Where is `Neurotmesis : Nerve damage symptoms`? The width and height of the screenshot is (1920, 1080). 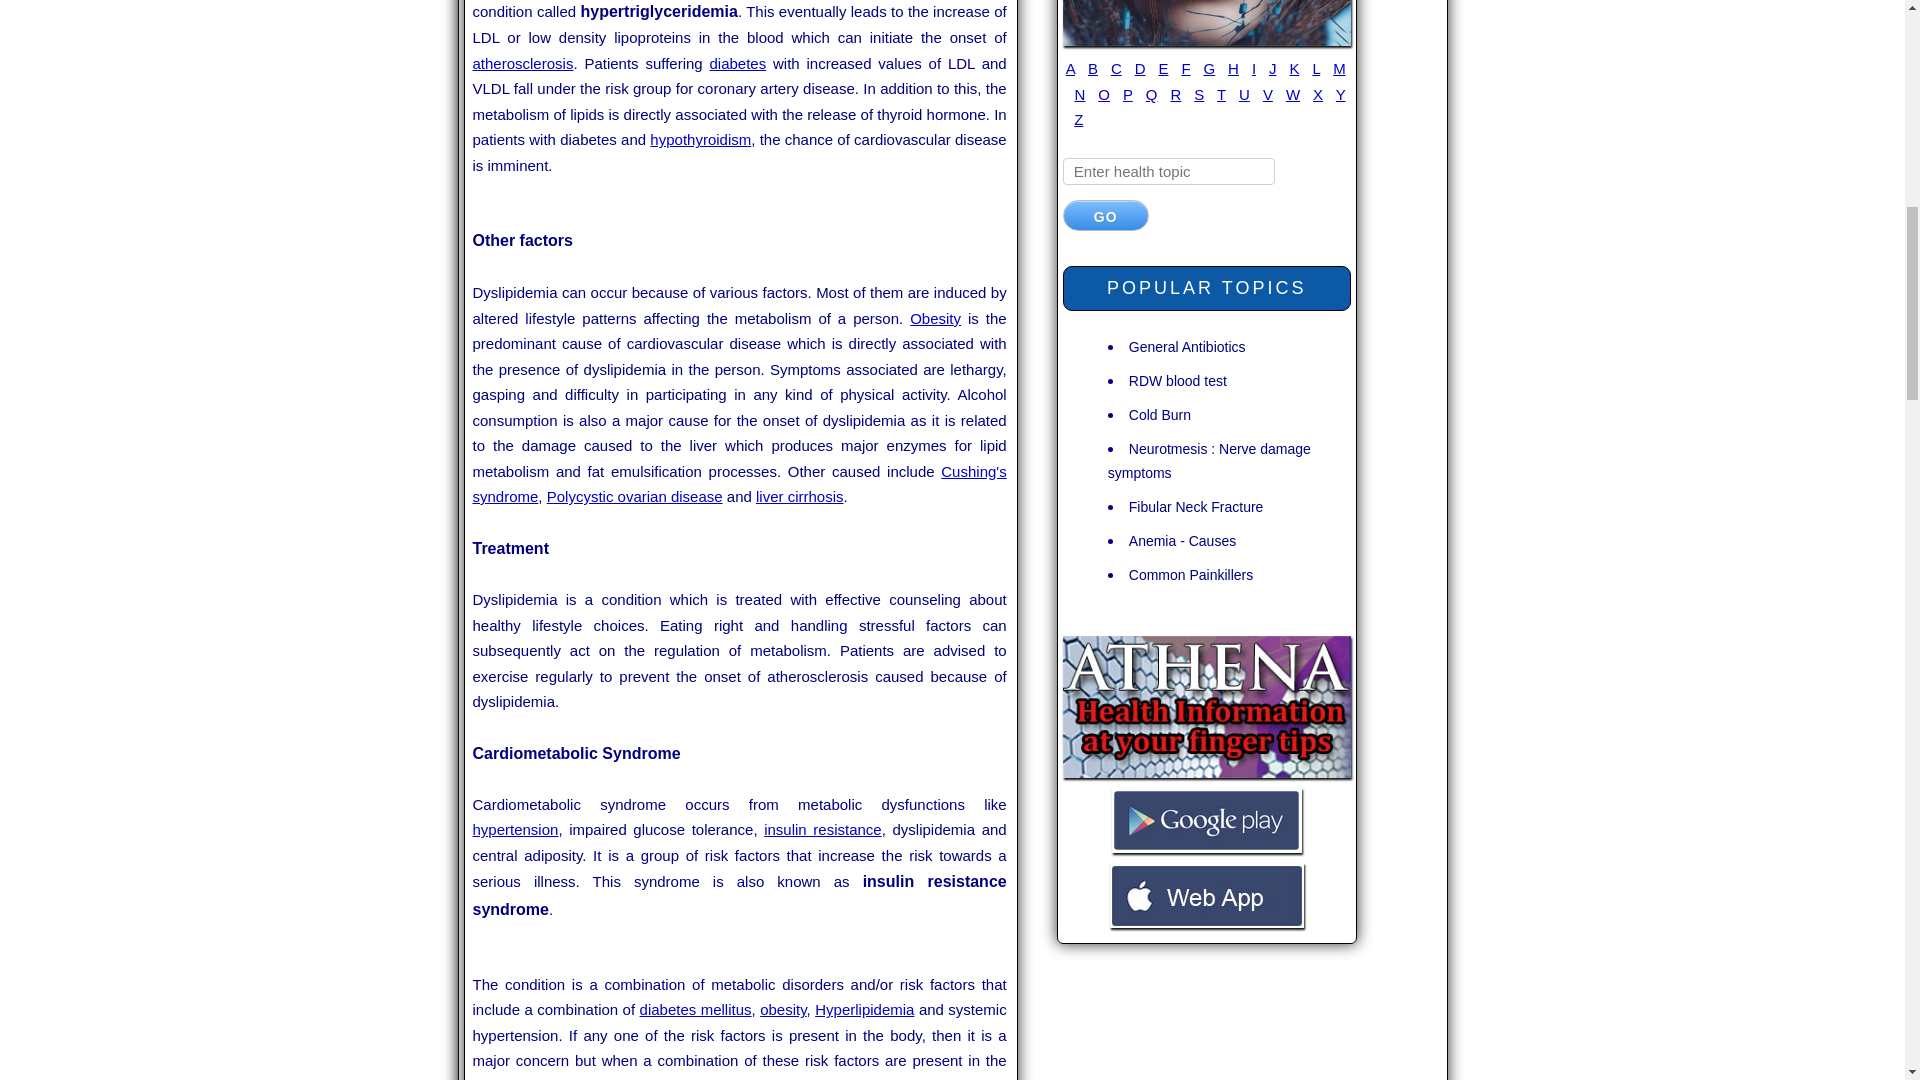 Neurotmesis : Nerve damage symptoms is located at coordinates (1209, 460).